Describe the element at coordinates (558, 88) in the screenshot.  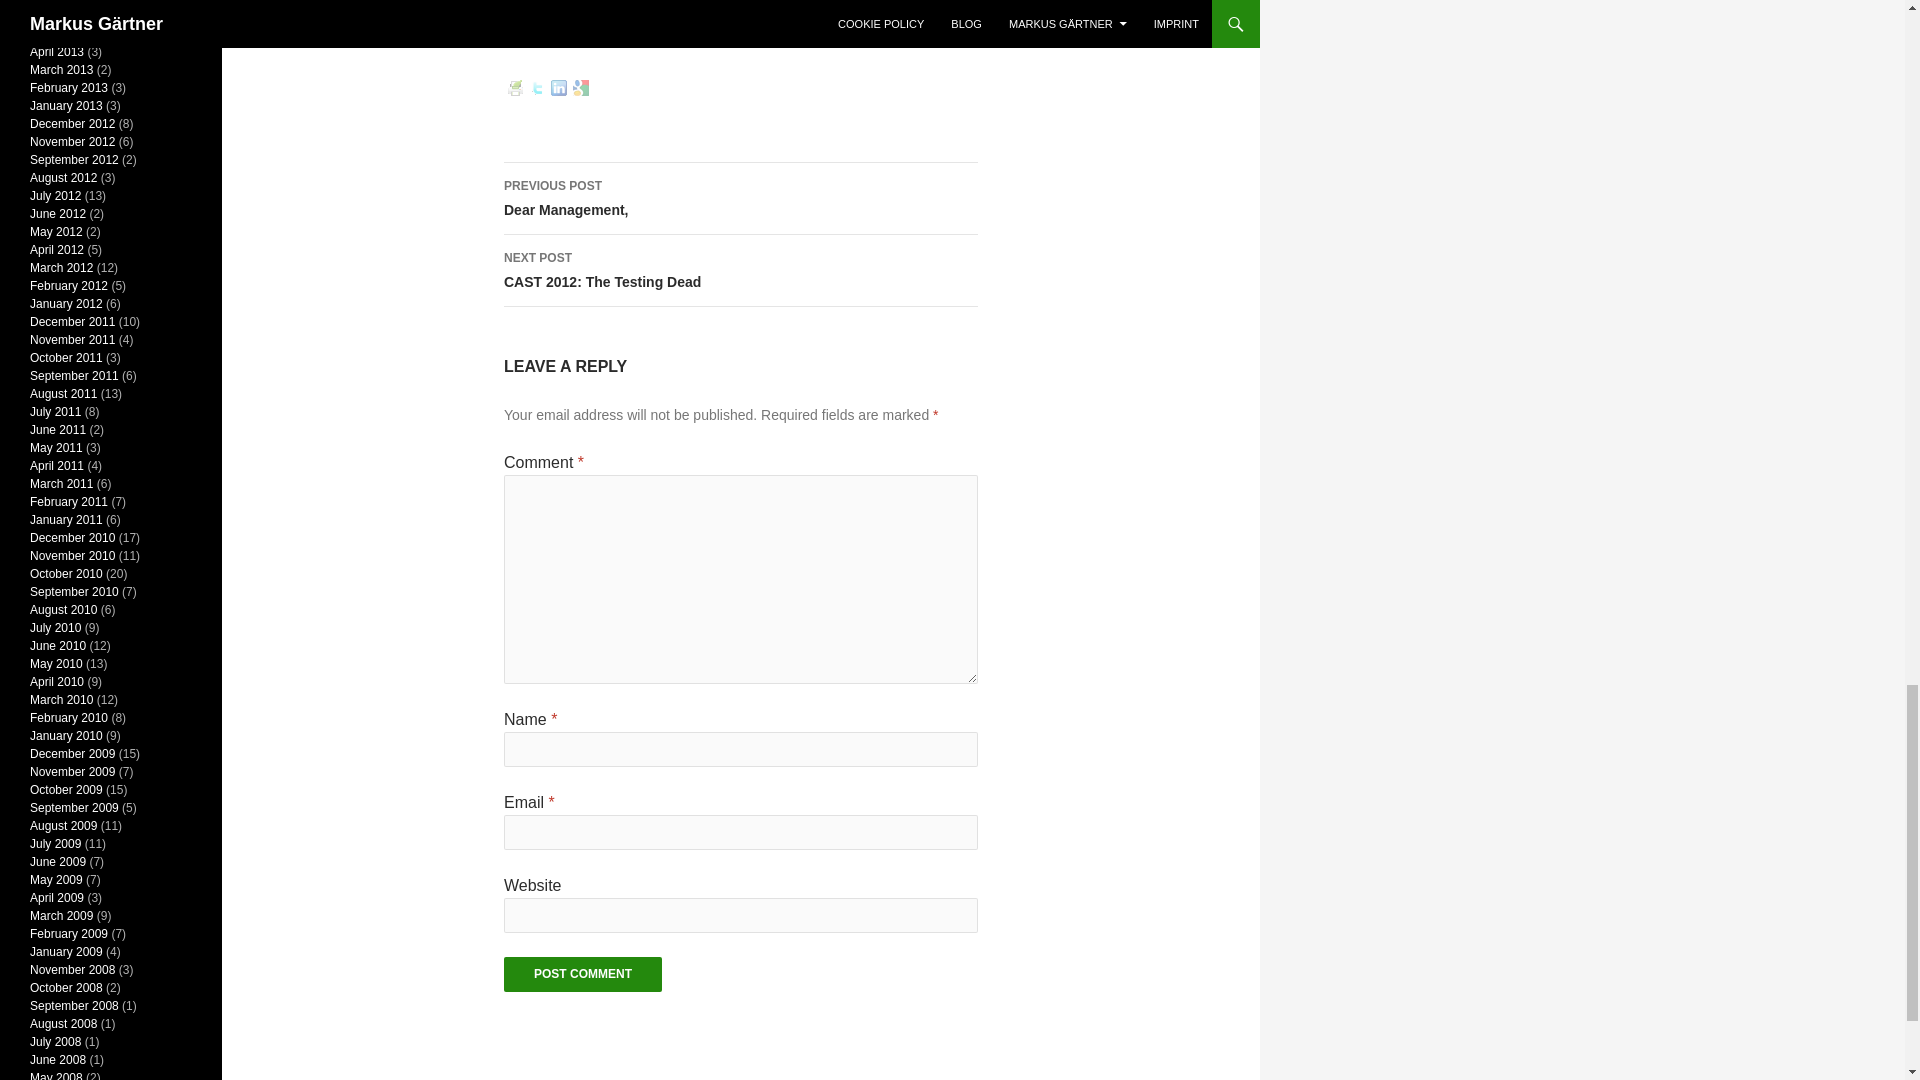
I see `Google Bookmarks` at that location.